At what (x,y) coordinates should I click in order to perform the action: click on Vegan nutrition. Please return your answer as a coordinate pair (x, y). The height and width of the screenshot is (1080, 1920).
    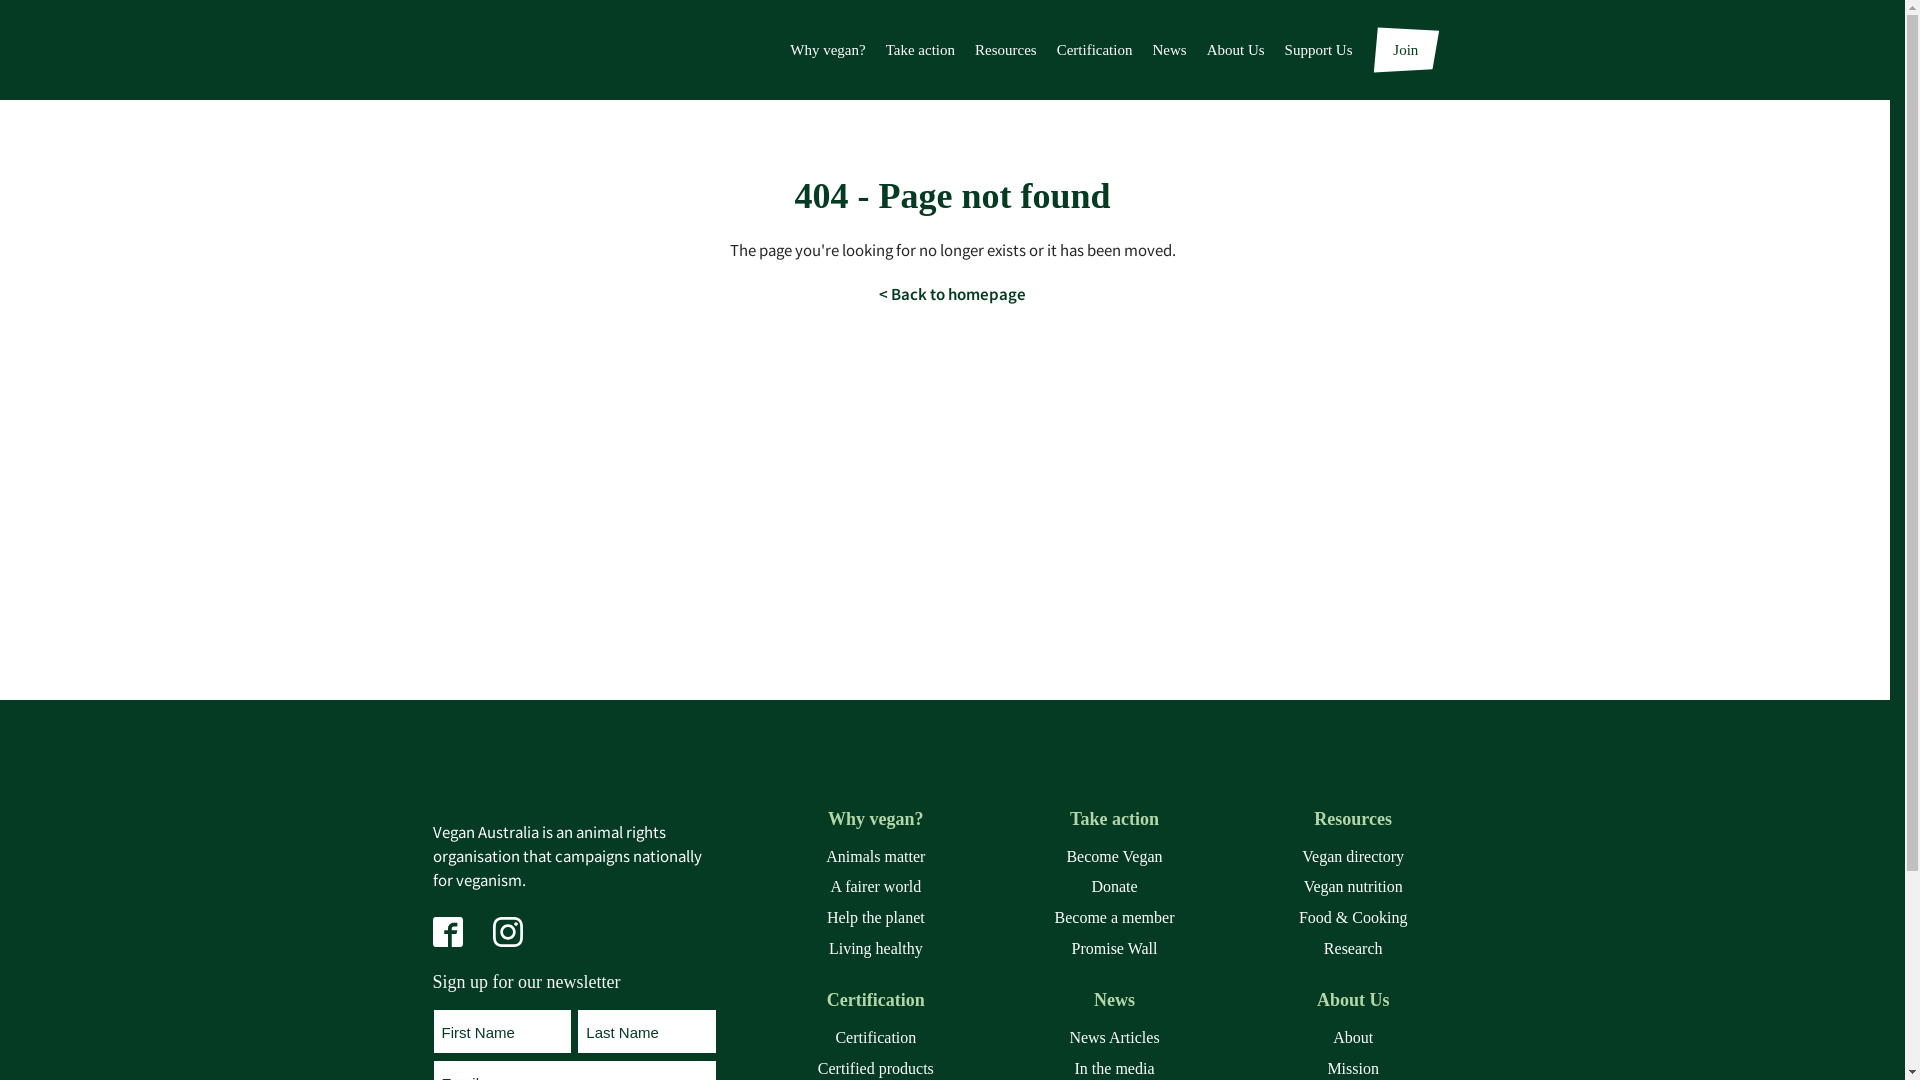
    Looking at the image, I should click on (1354, 887).